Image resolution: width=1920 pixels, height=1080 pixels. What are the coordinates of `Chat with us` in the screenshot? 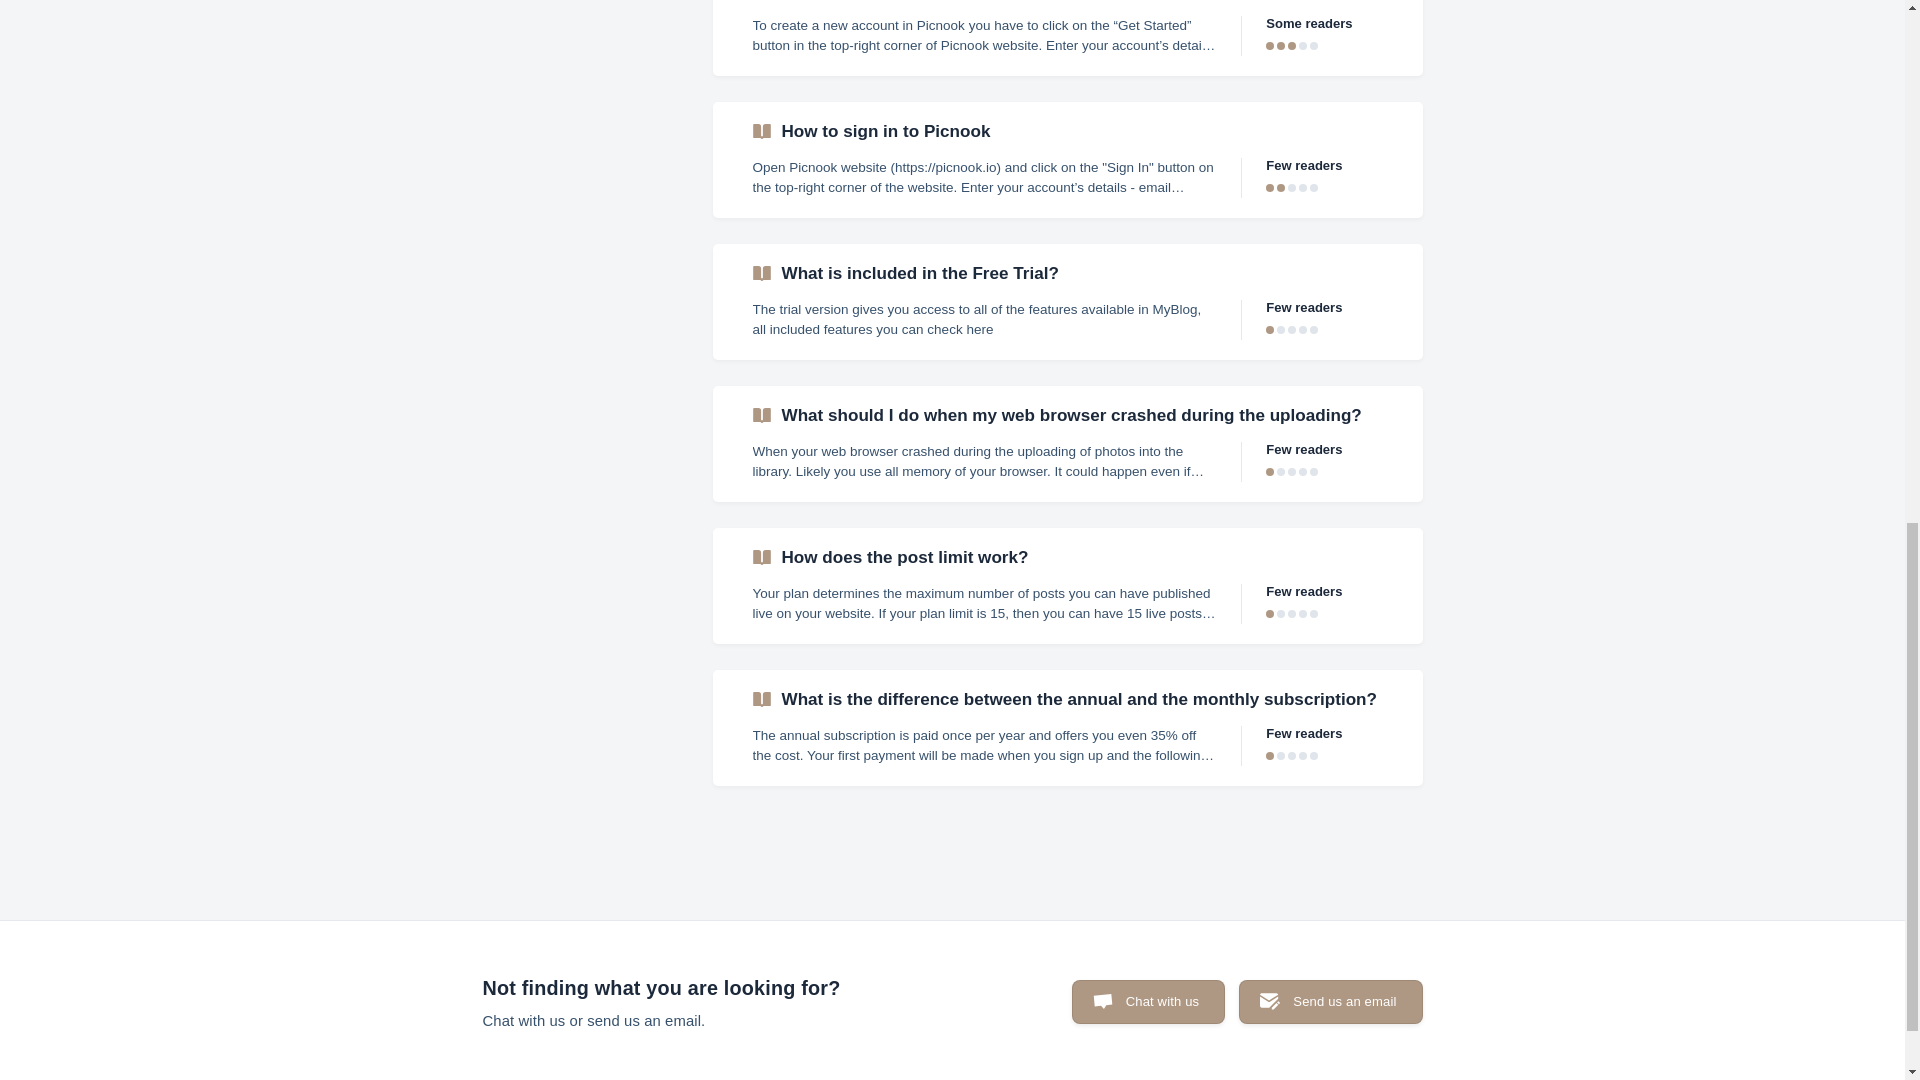 It's located at (1148, 1001).